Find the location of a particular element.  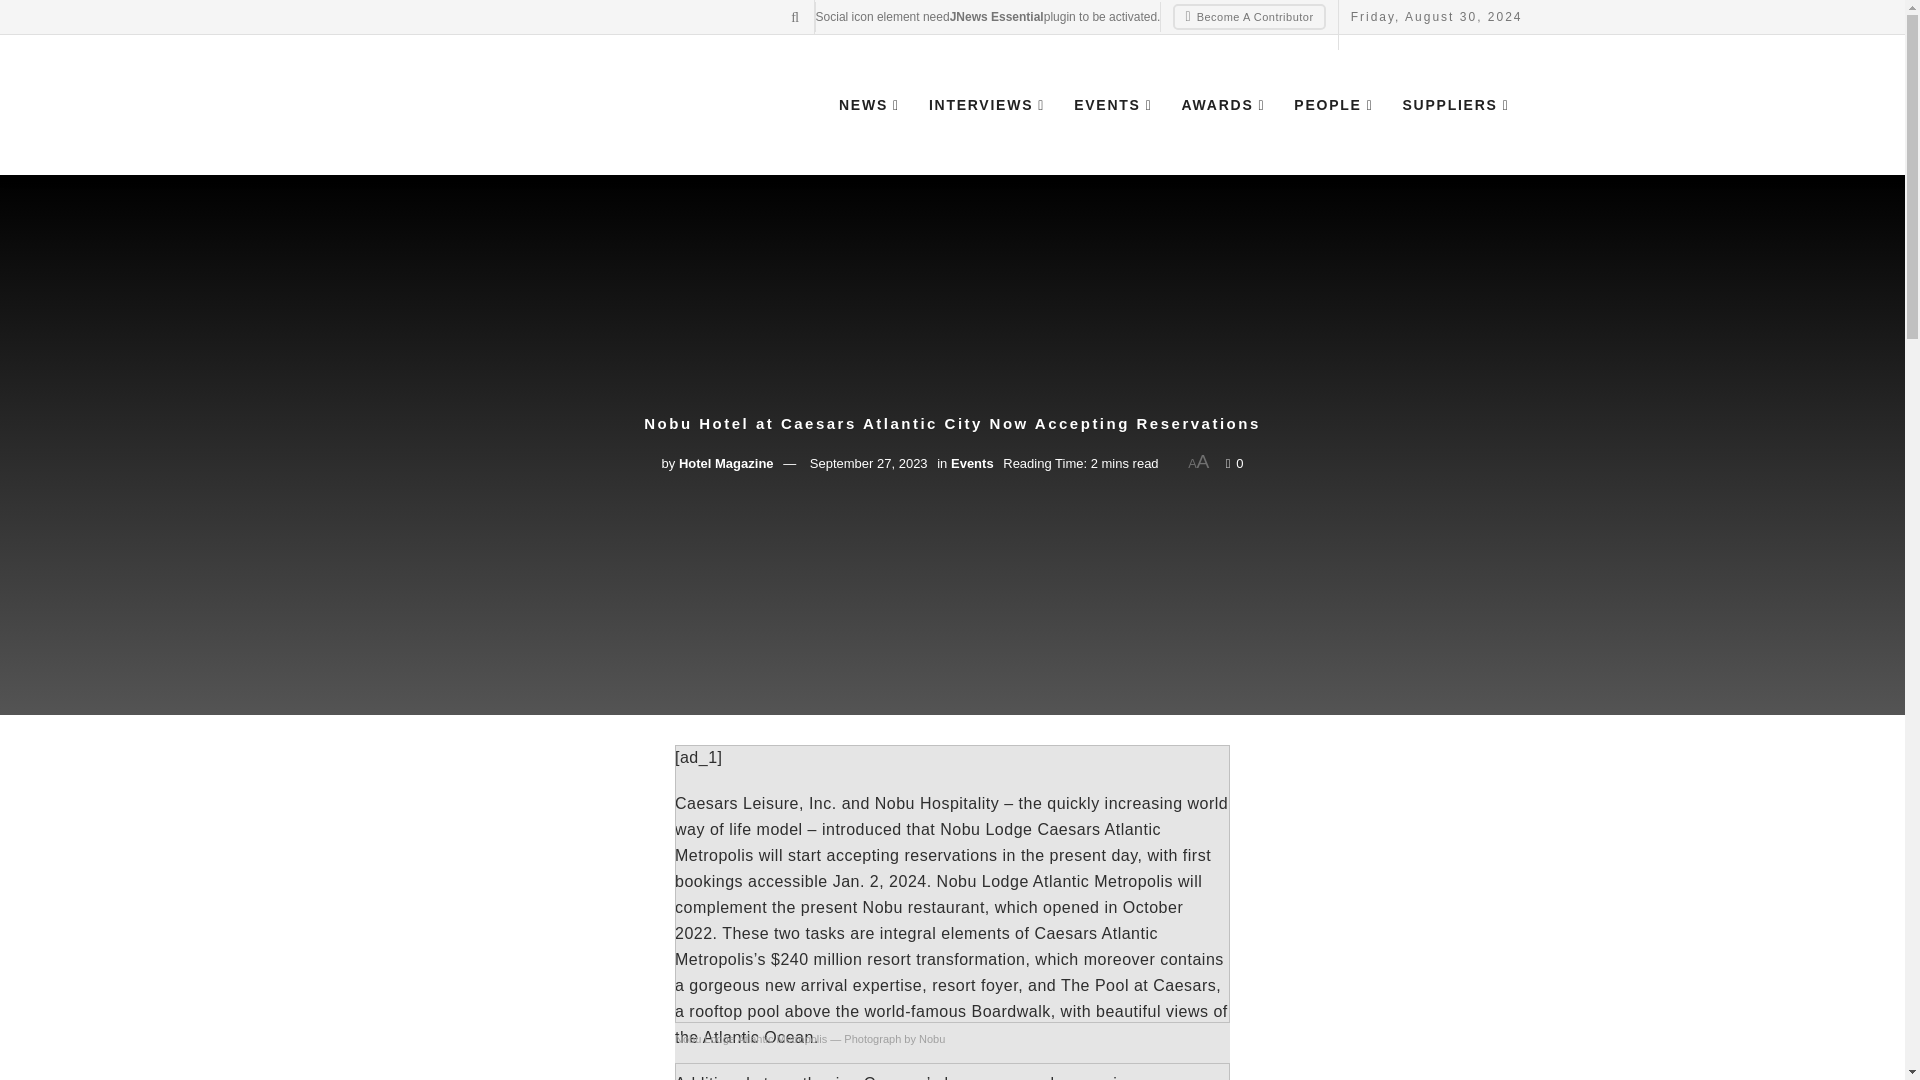

NEWS is located at coordinates (868, 104).